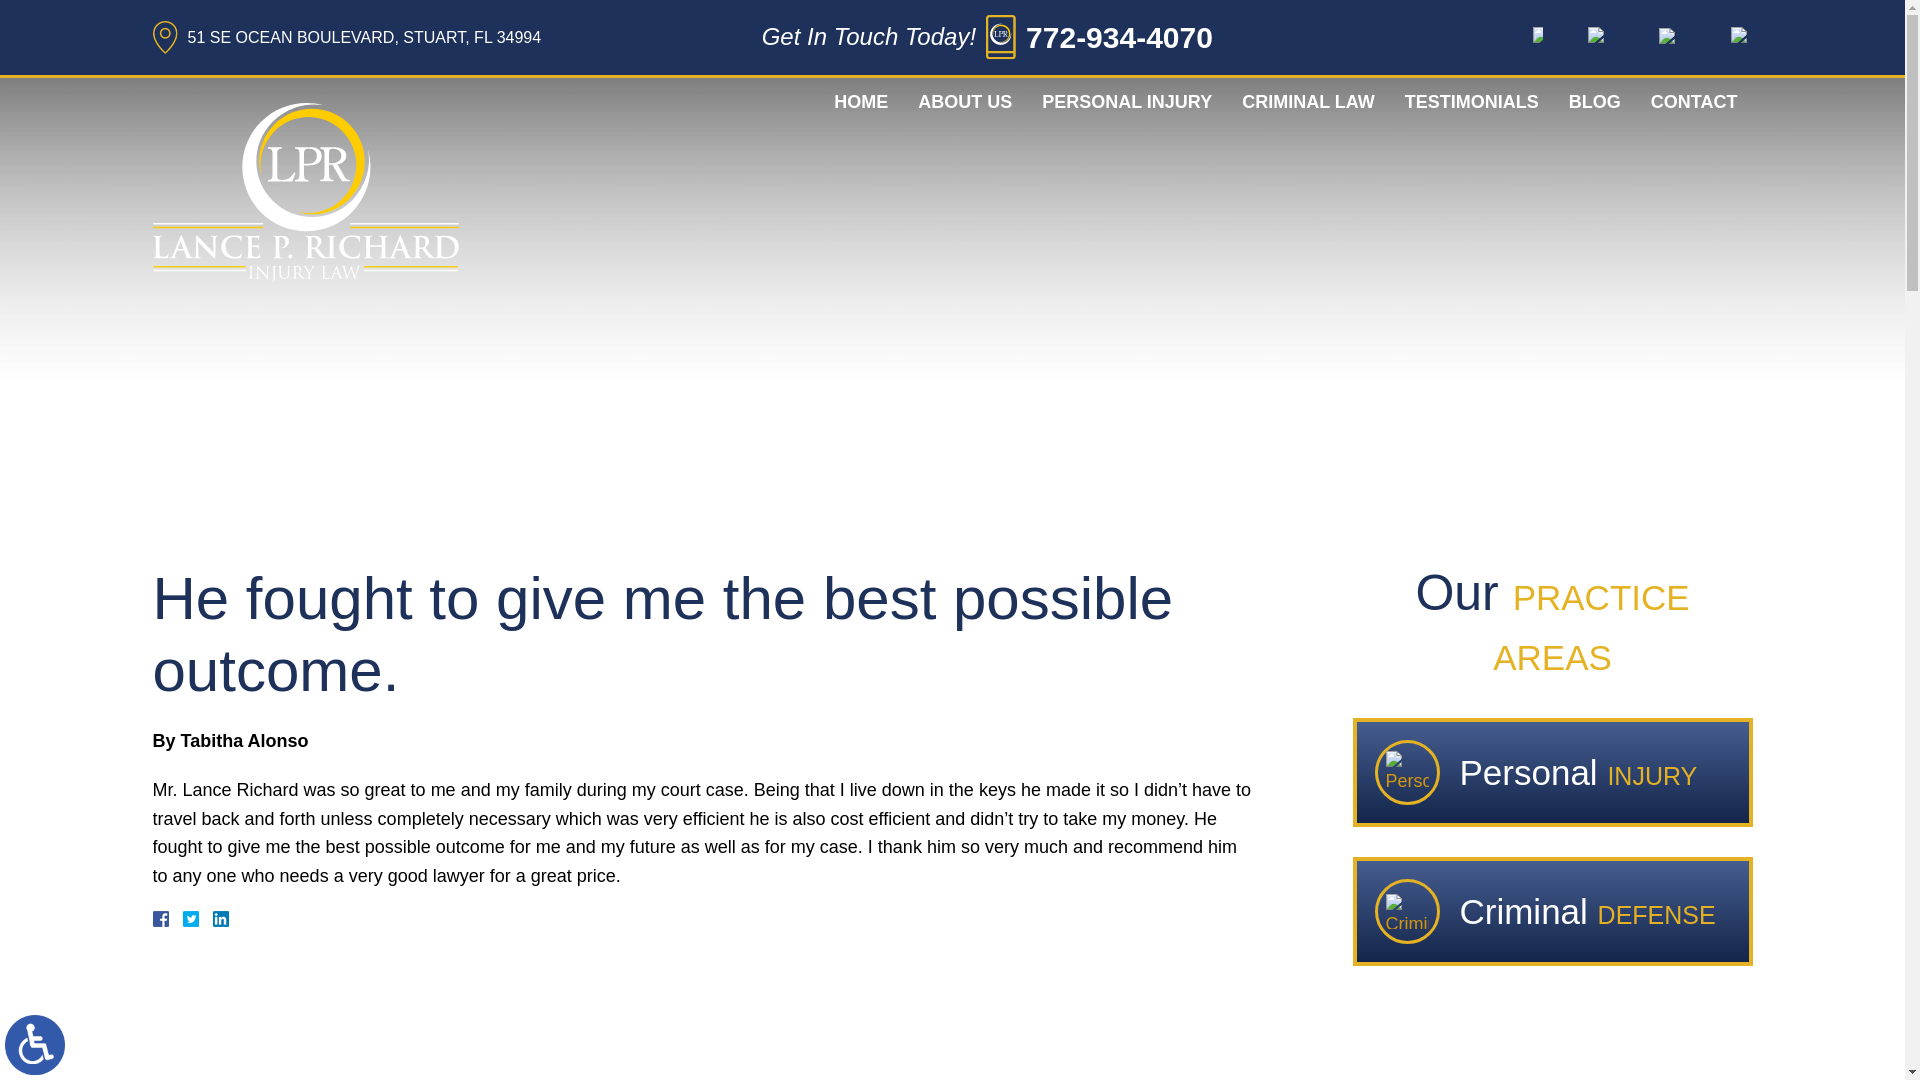 The width and height of the screenshot is (1920, 1080). What do you see at coordinates (1119, 38) in the screenshot?
I see `772-934-4070` at bounding box center [1119, 38].